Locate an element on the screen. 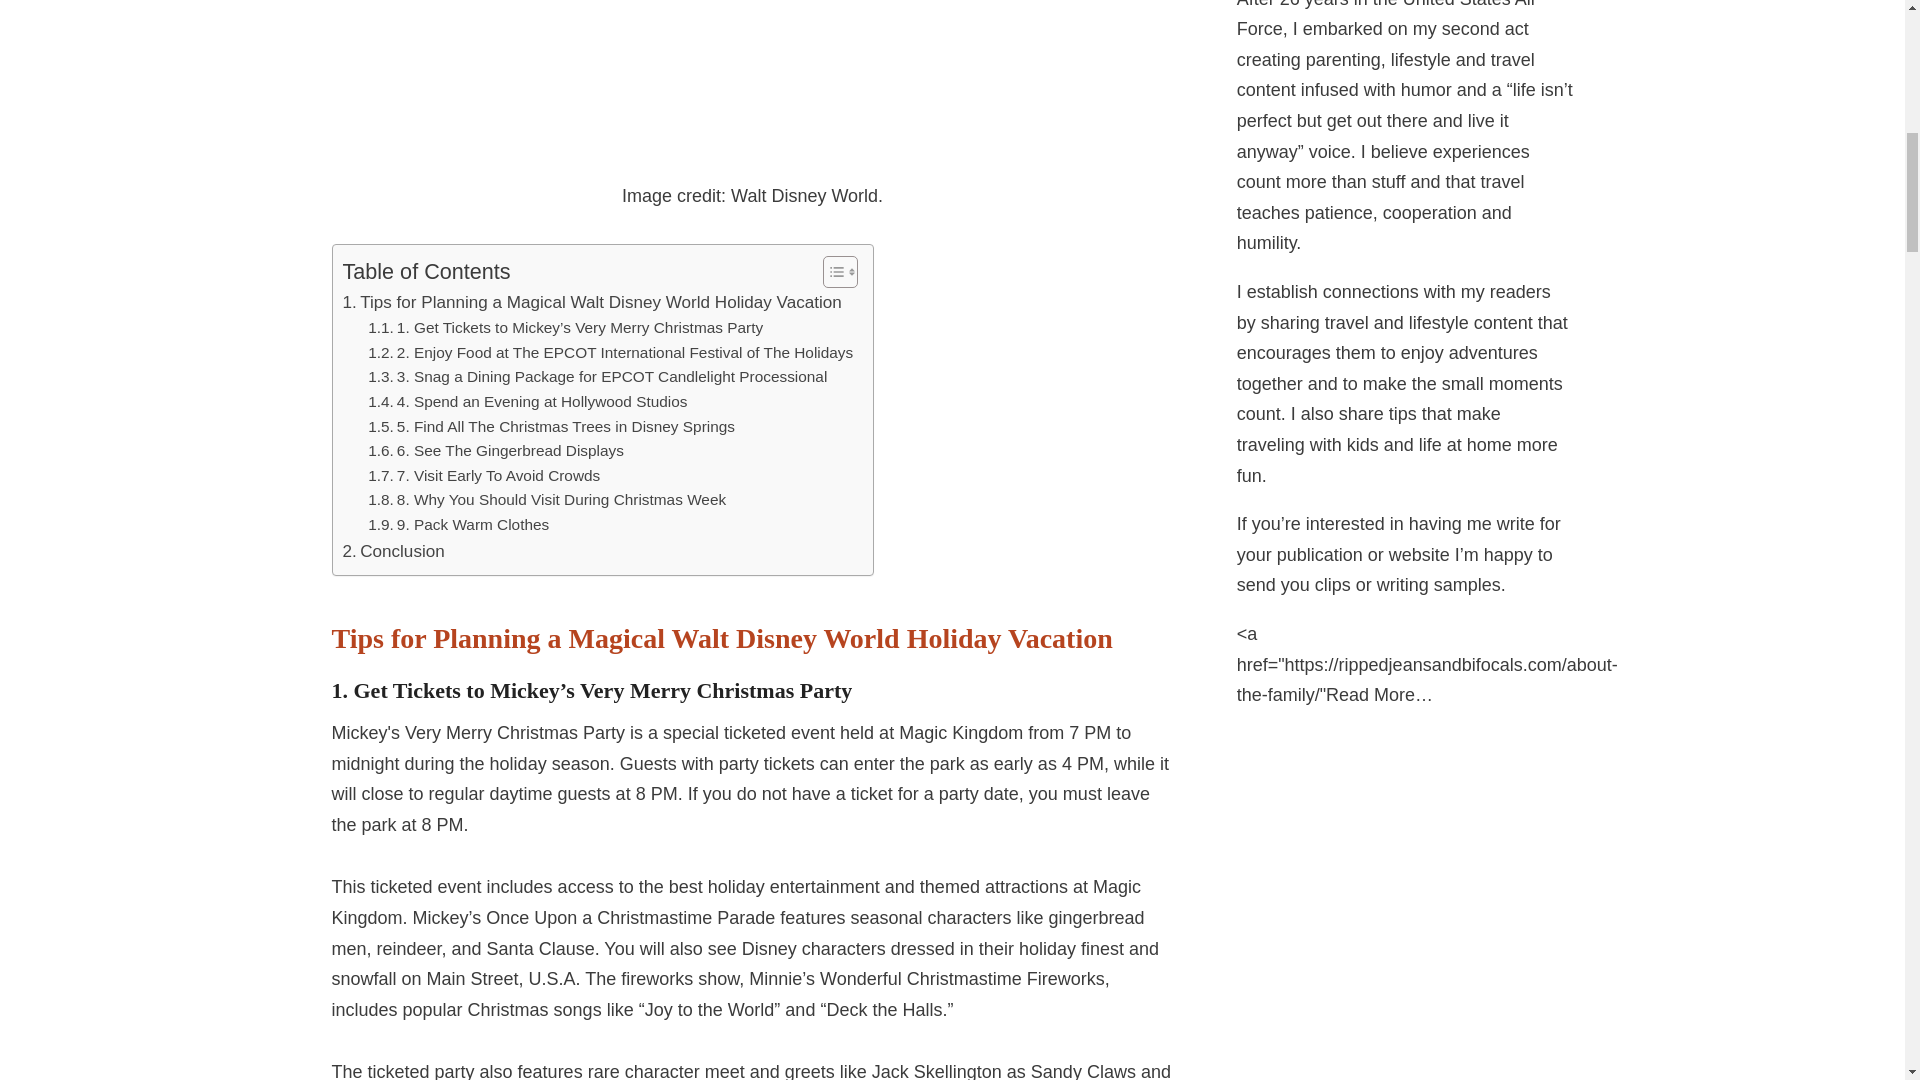 This screenshot has width=1920, height=1080. Conclusion is located at coordinates (392, 550).